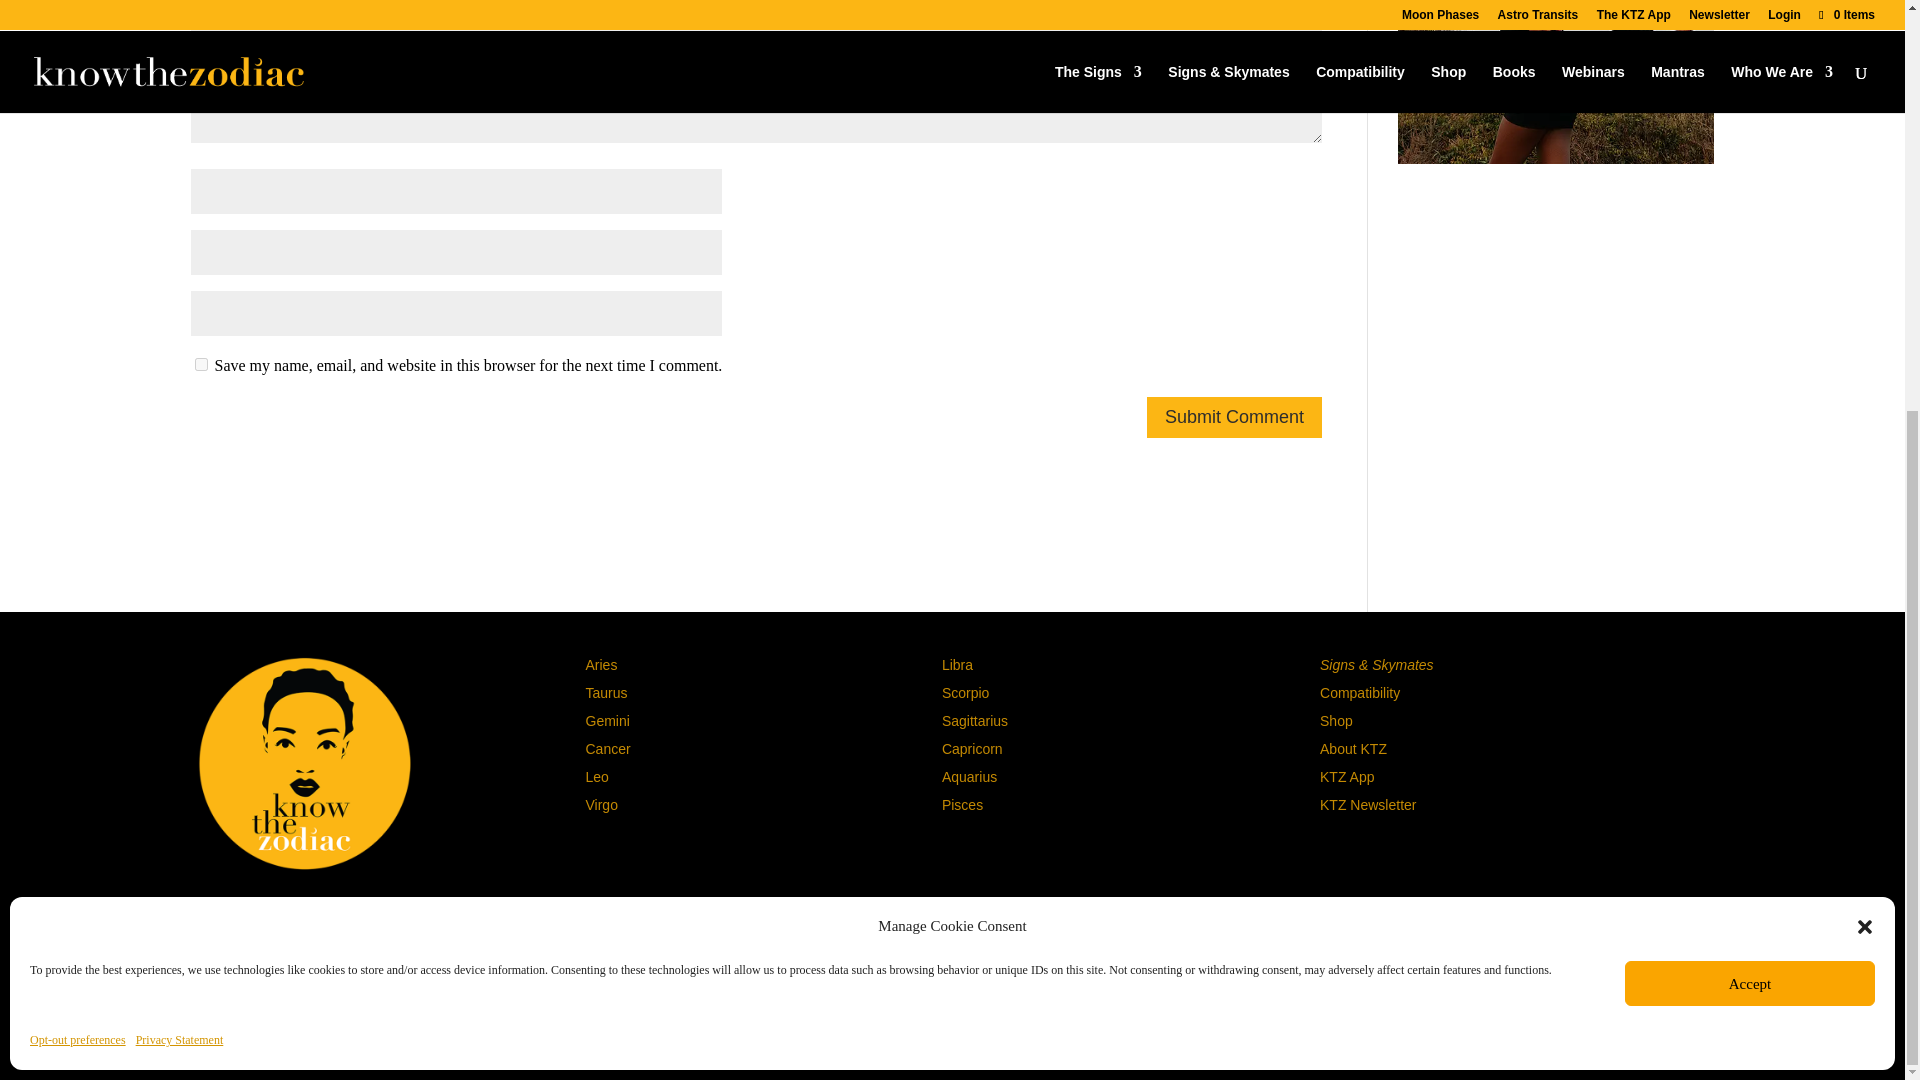 Image resolution: width=1920 pixels, height=1080 pixels. What do you see at coordinates (180, 385) in the screenshot?
I see `Privacy Statement` at bounding box center [180, 385].